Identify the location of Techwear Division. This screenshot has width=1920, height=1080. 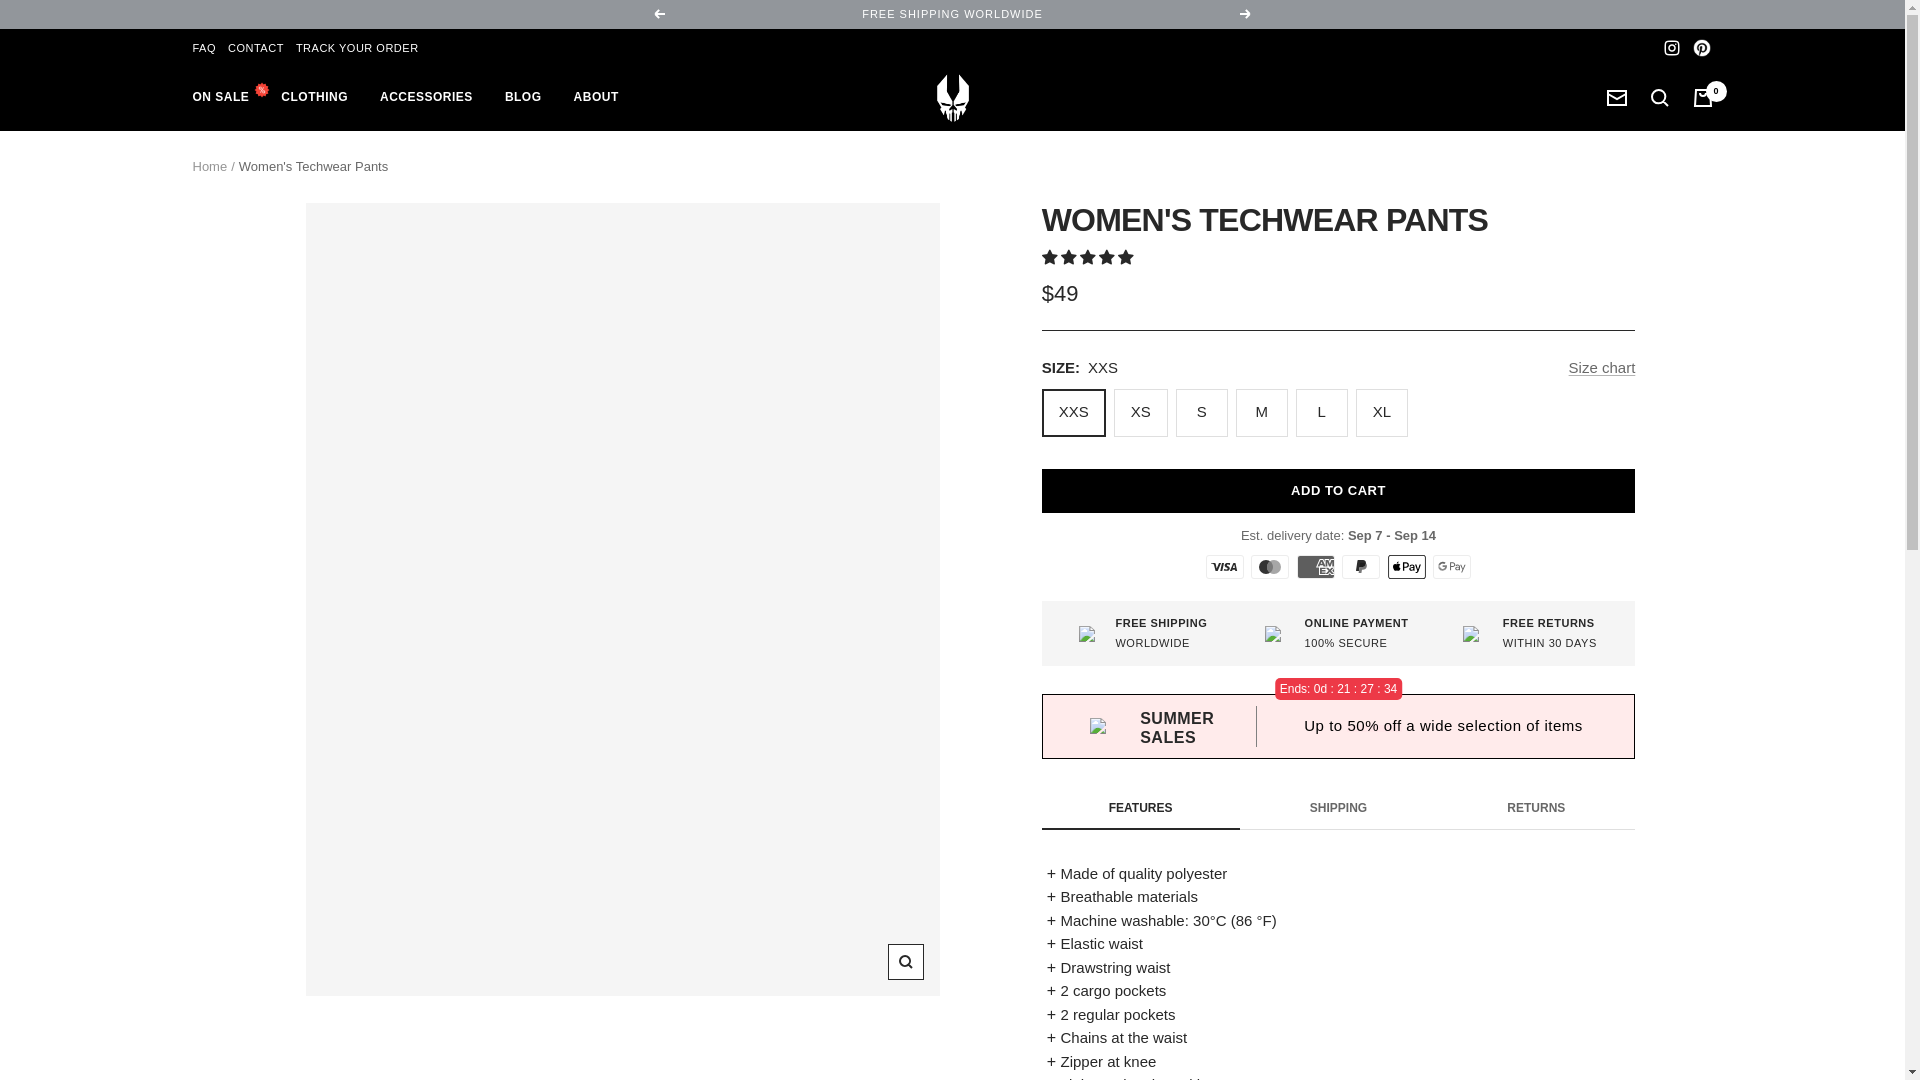
(952, 98).